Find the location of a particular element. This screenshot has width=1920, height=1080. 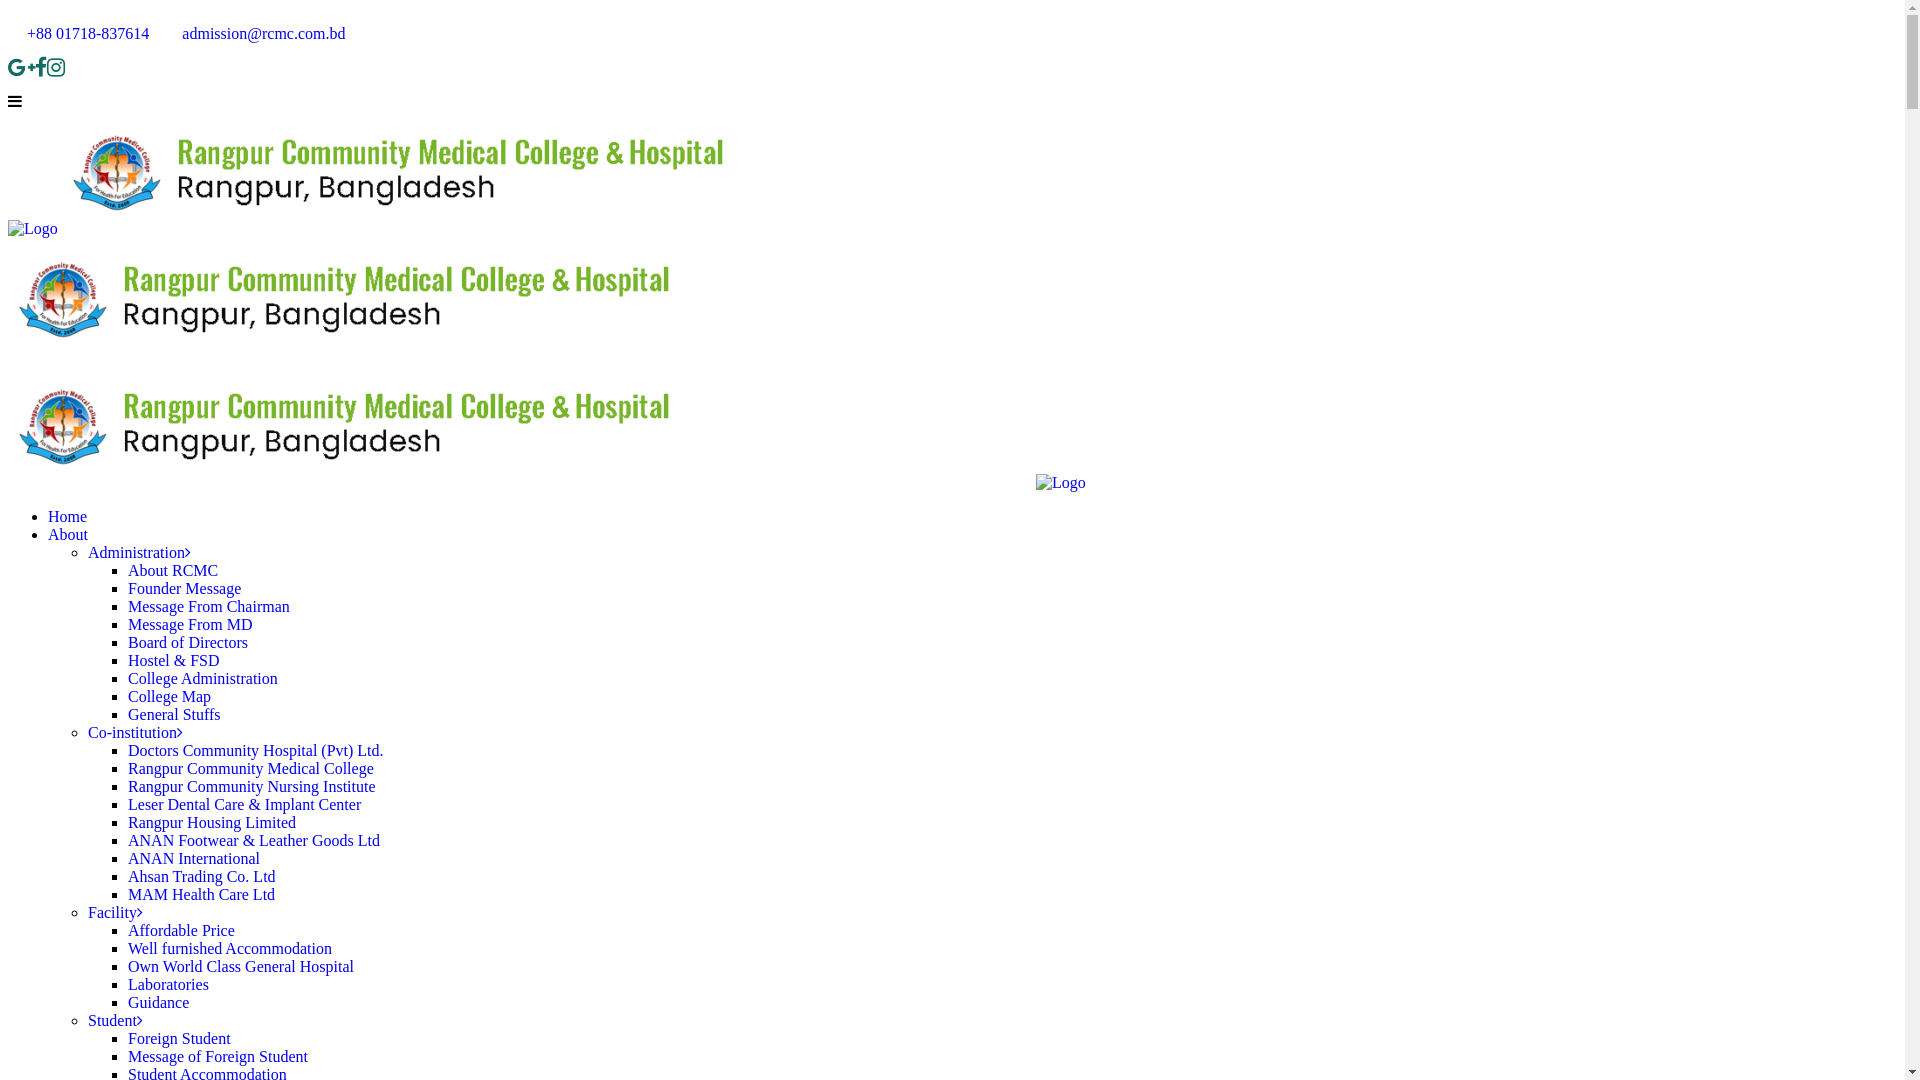

General Stuffs is located at coordinates (174, 714).